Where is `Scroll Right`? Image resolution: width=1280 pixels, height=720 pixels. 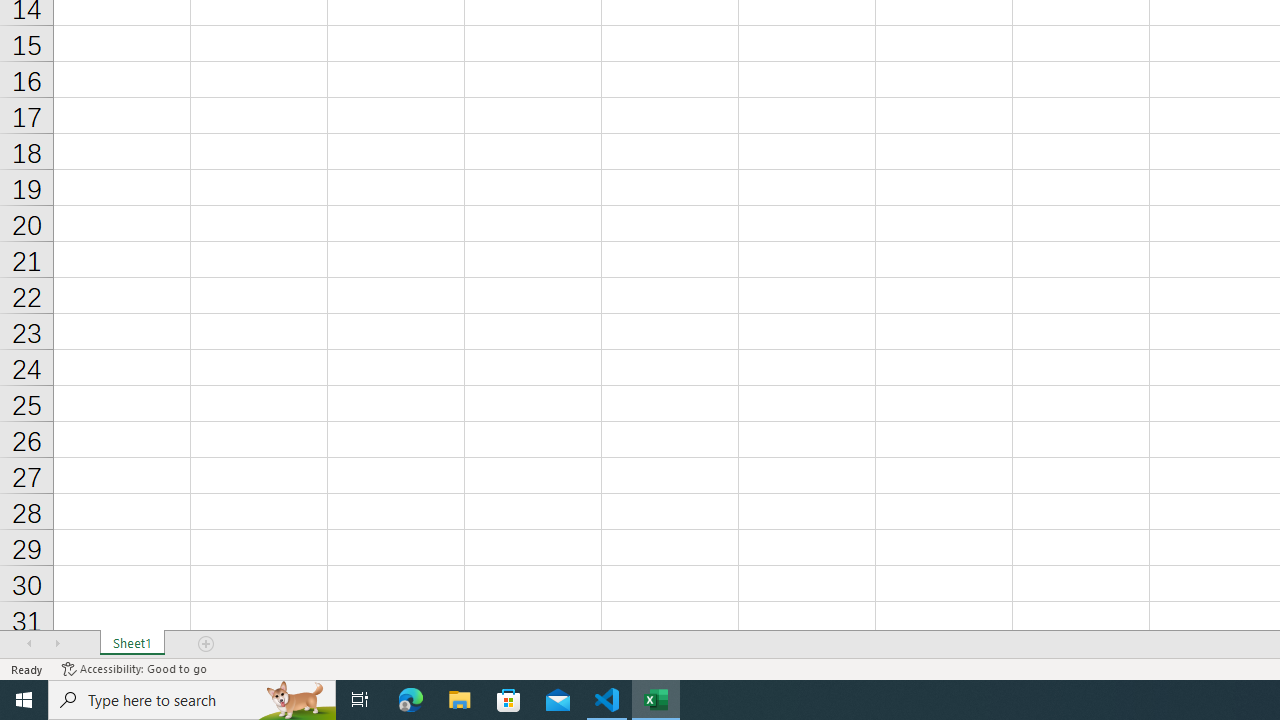
Scroll Right is located at coordinates (57, 644).